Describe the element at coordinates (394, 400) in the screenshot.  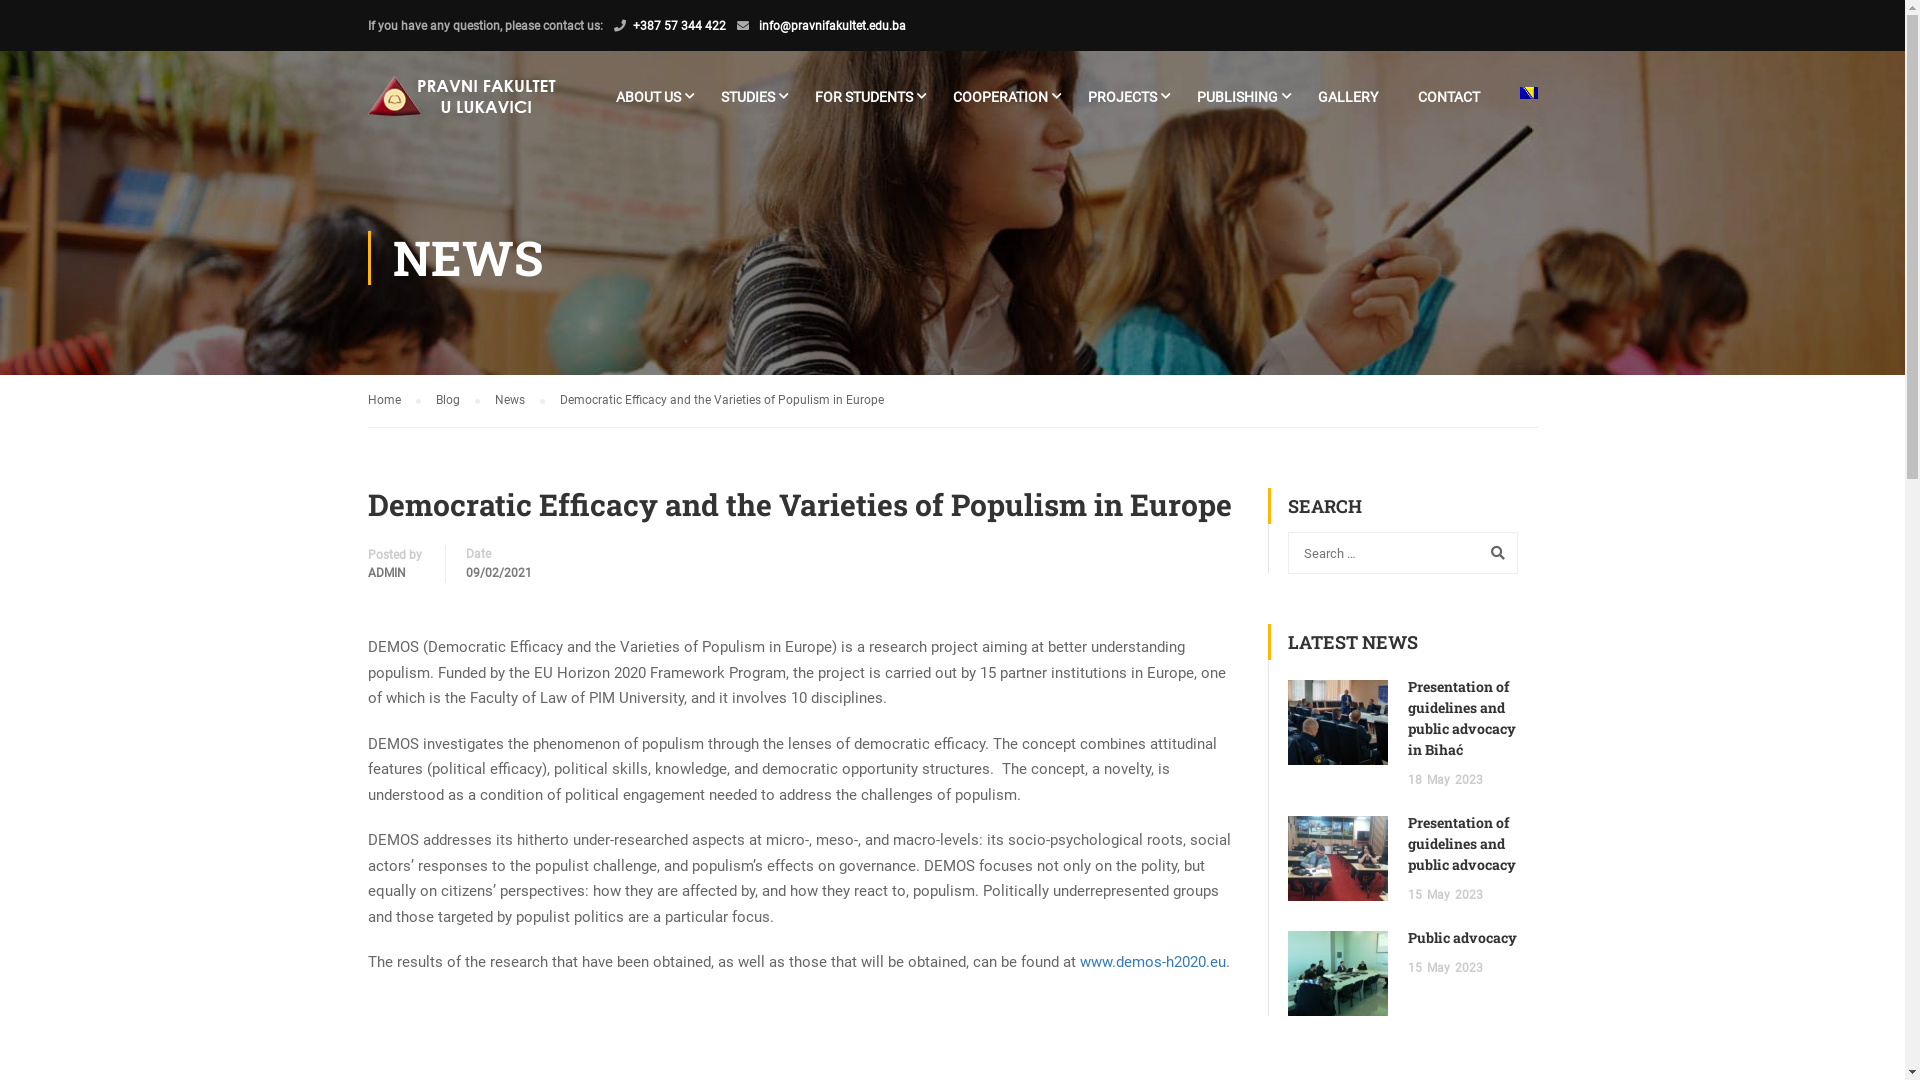
I see `Home` at that location.